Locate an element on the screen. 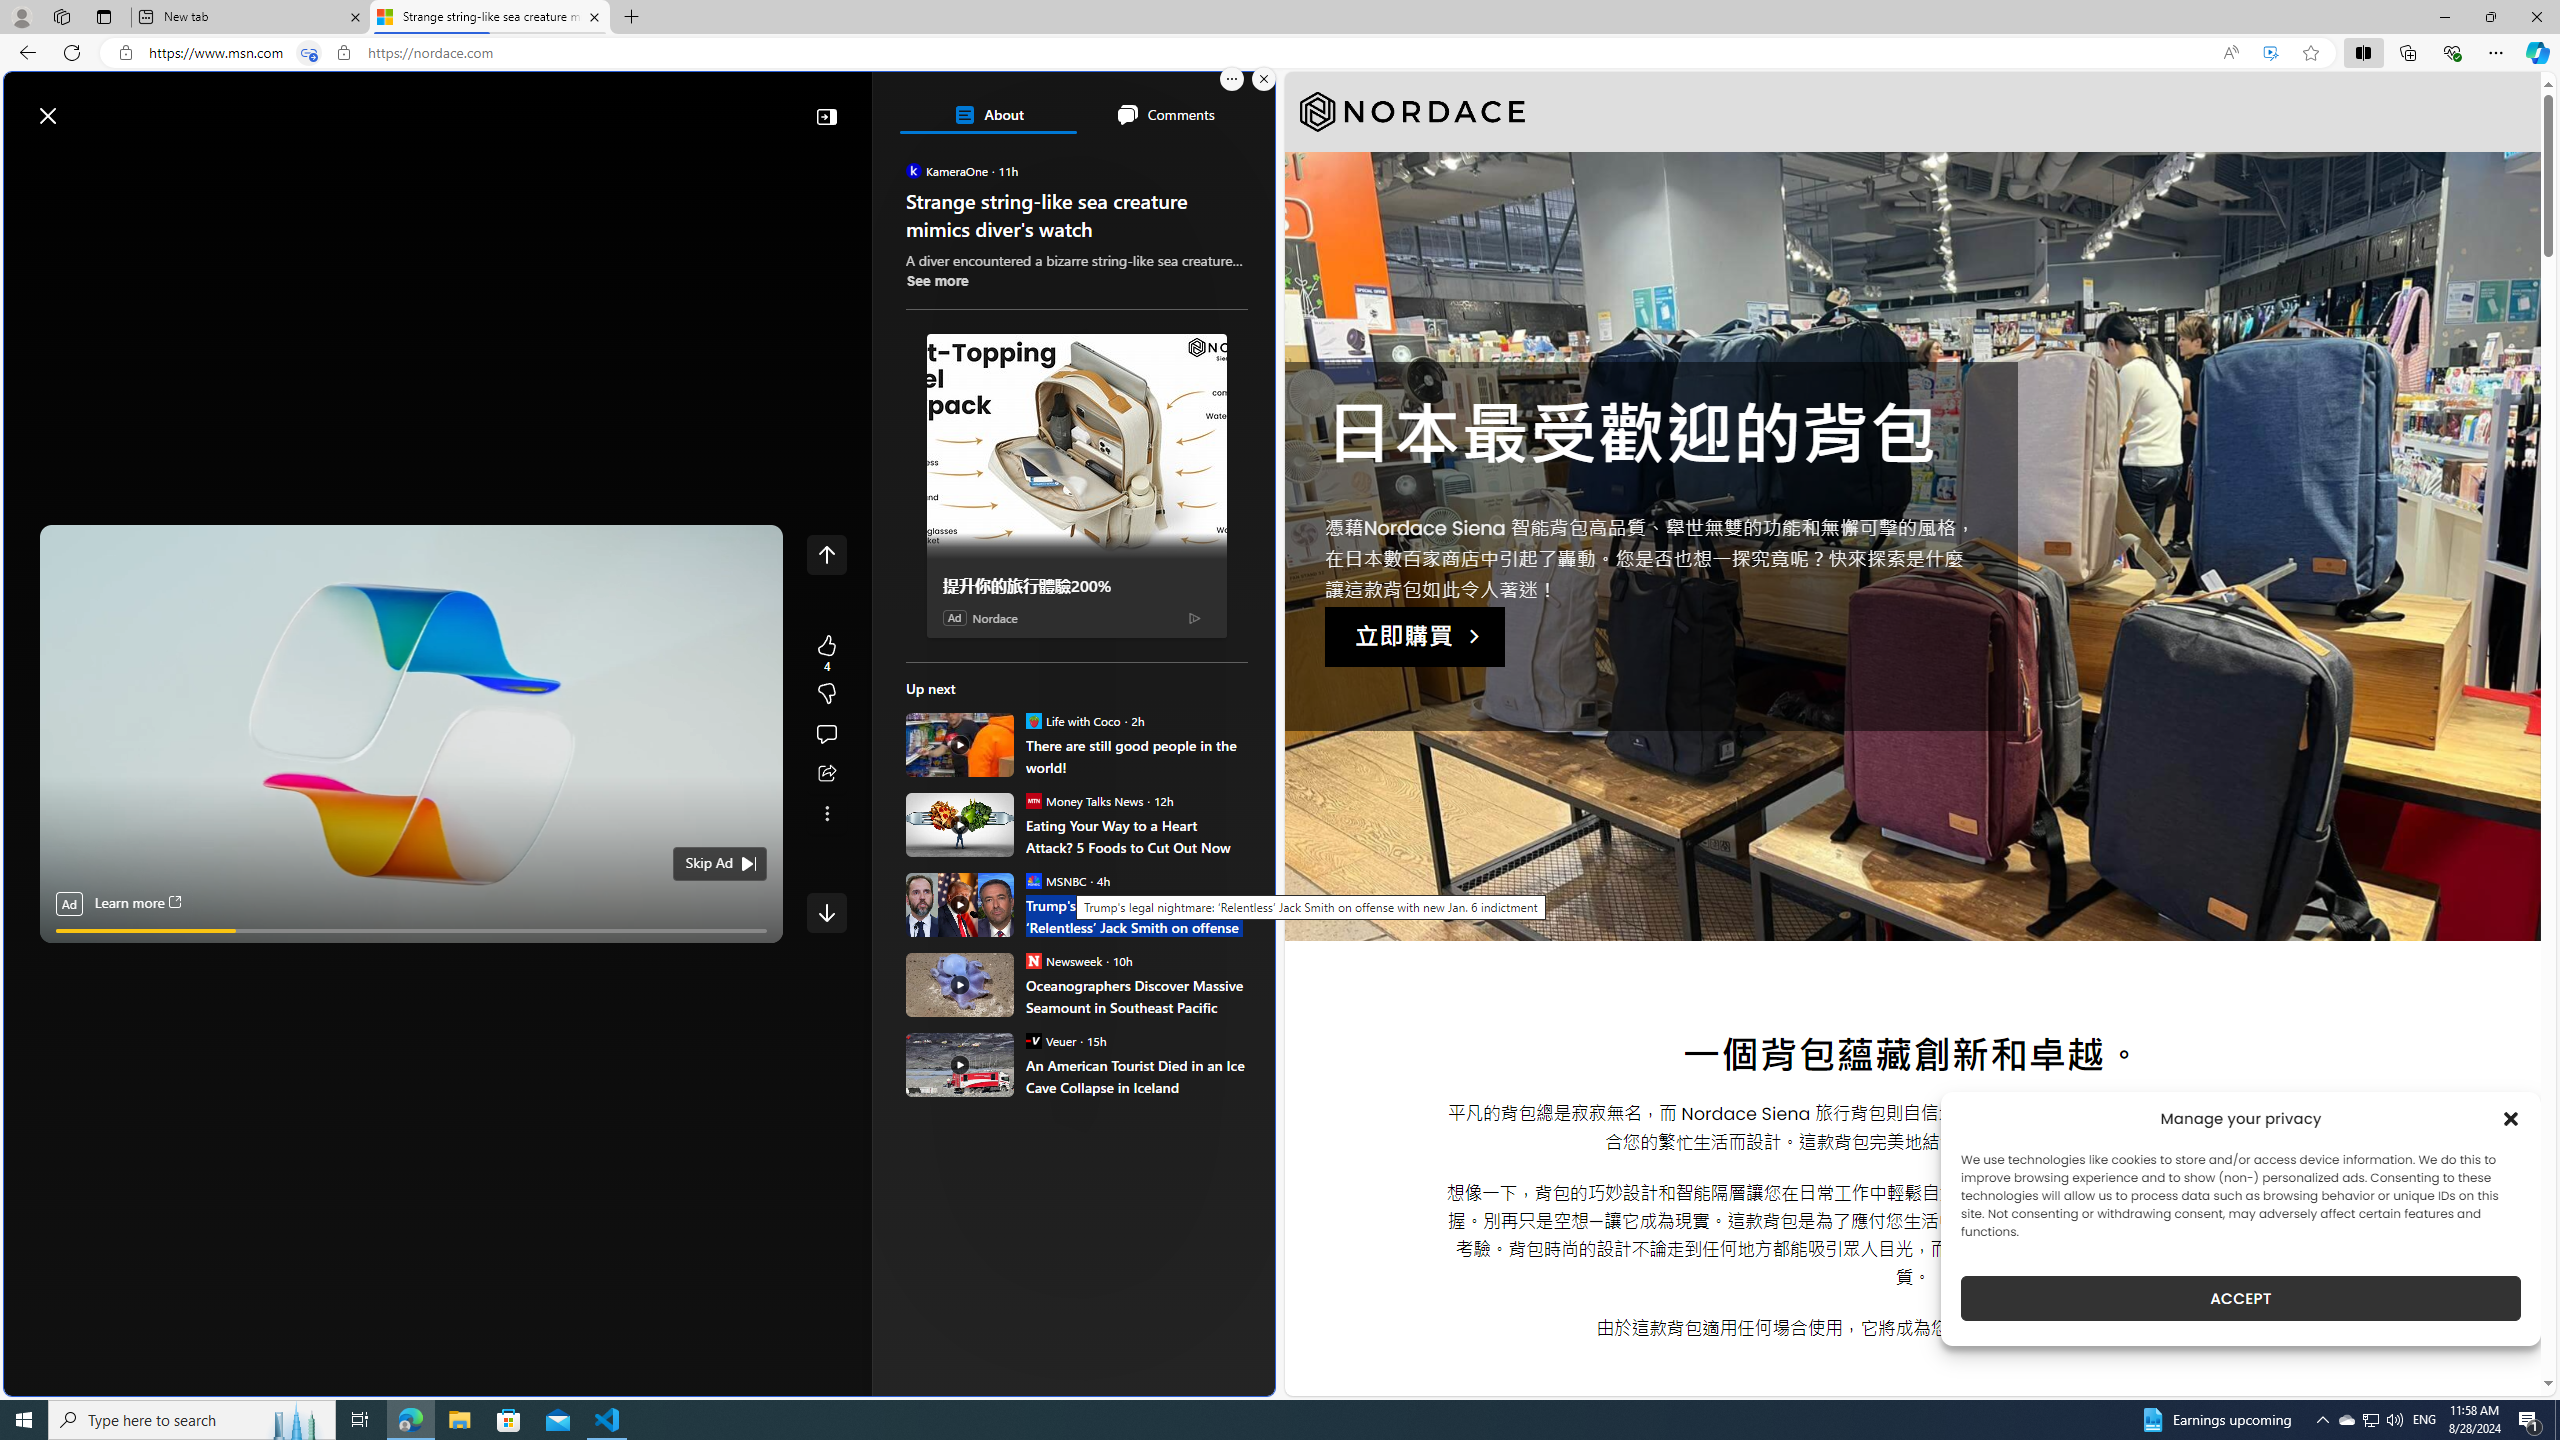 Image resolution: width=2560 pixels, height=1440 pixels. Open Copilot is located at coordinates (996, 105).